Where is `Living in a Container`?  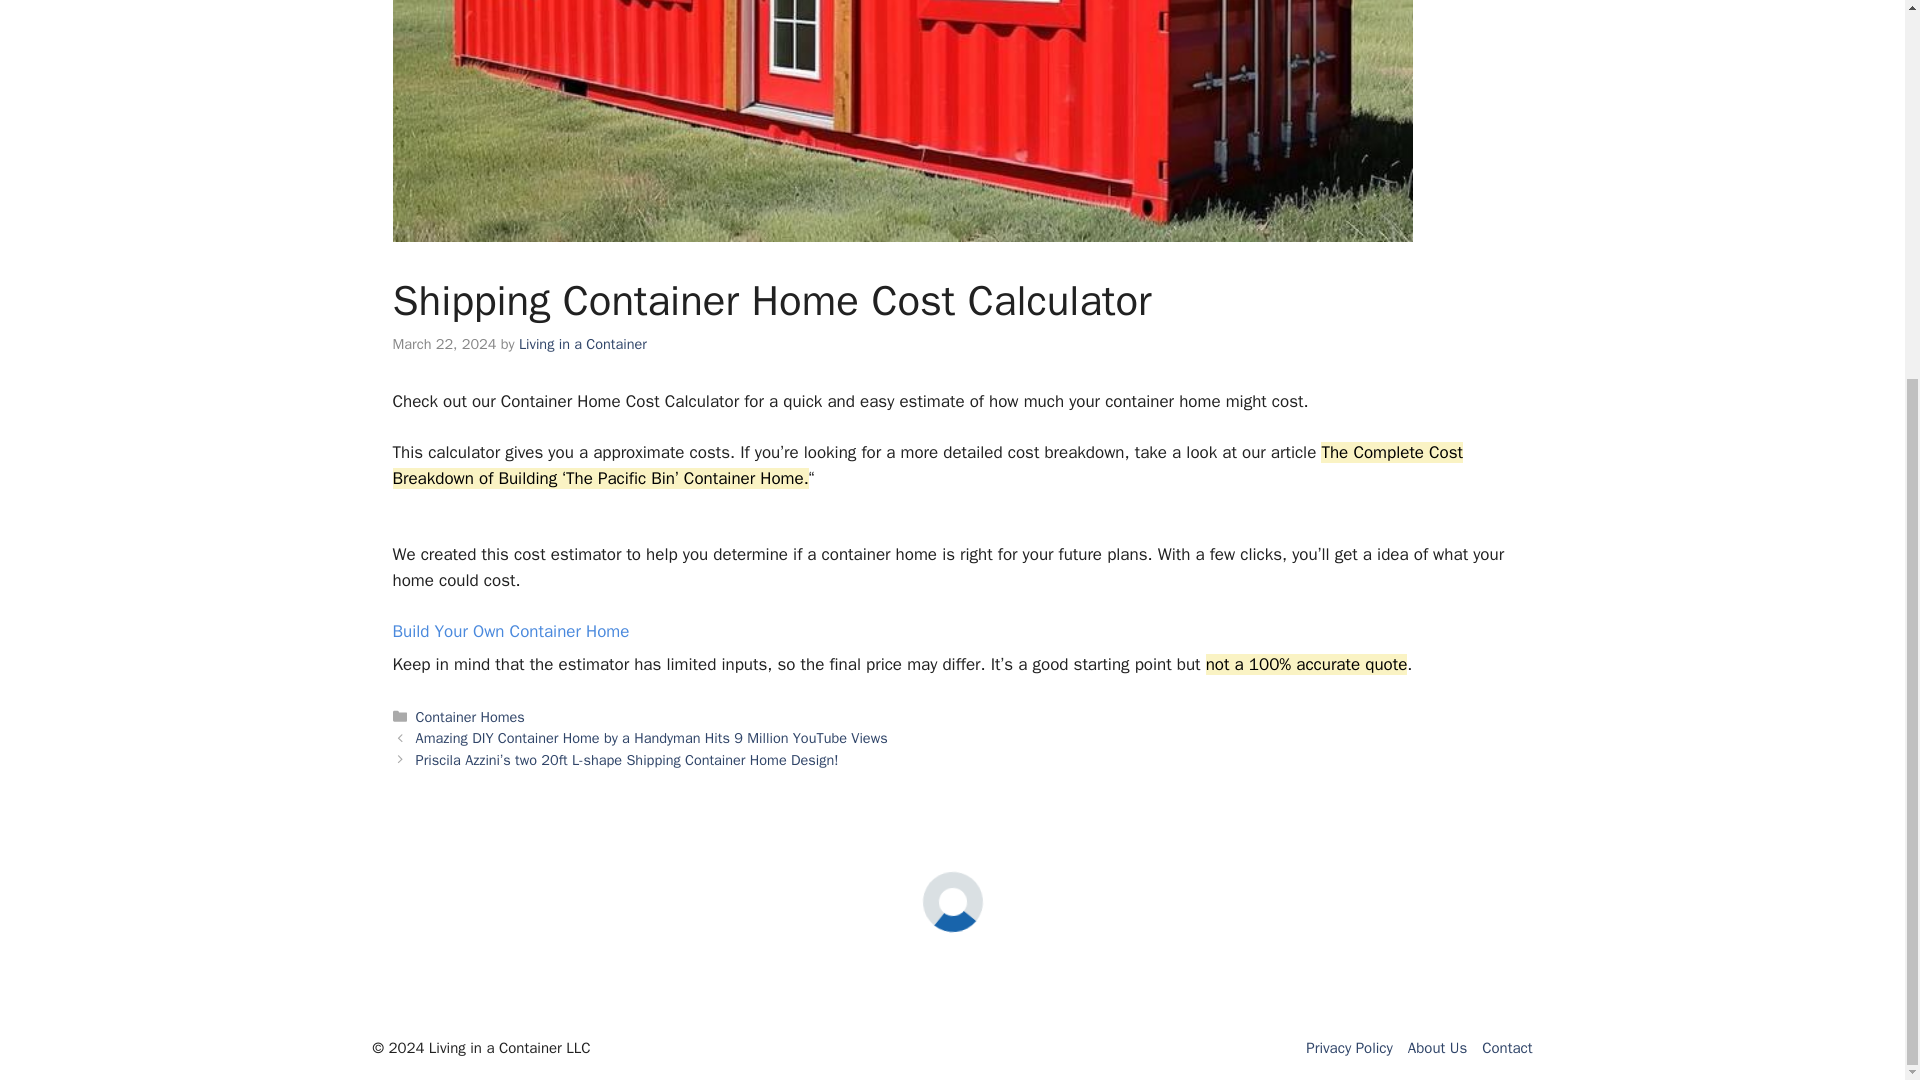
Living in a Container is located at coordinates (582, 344).